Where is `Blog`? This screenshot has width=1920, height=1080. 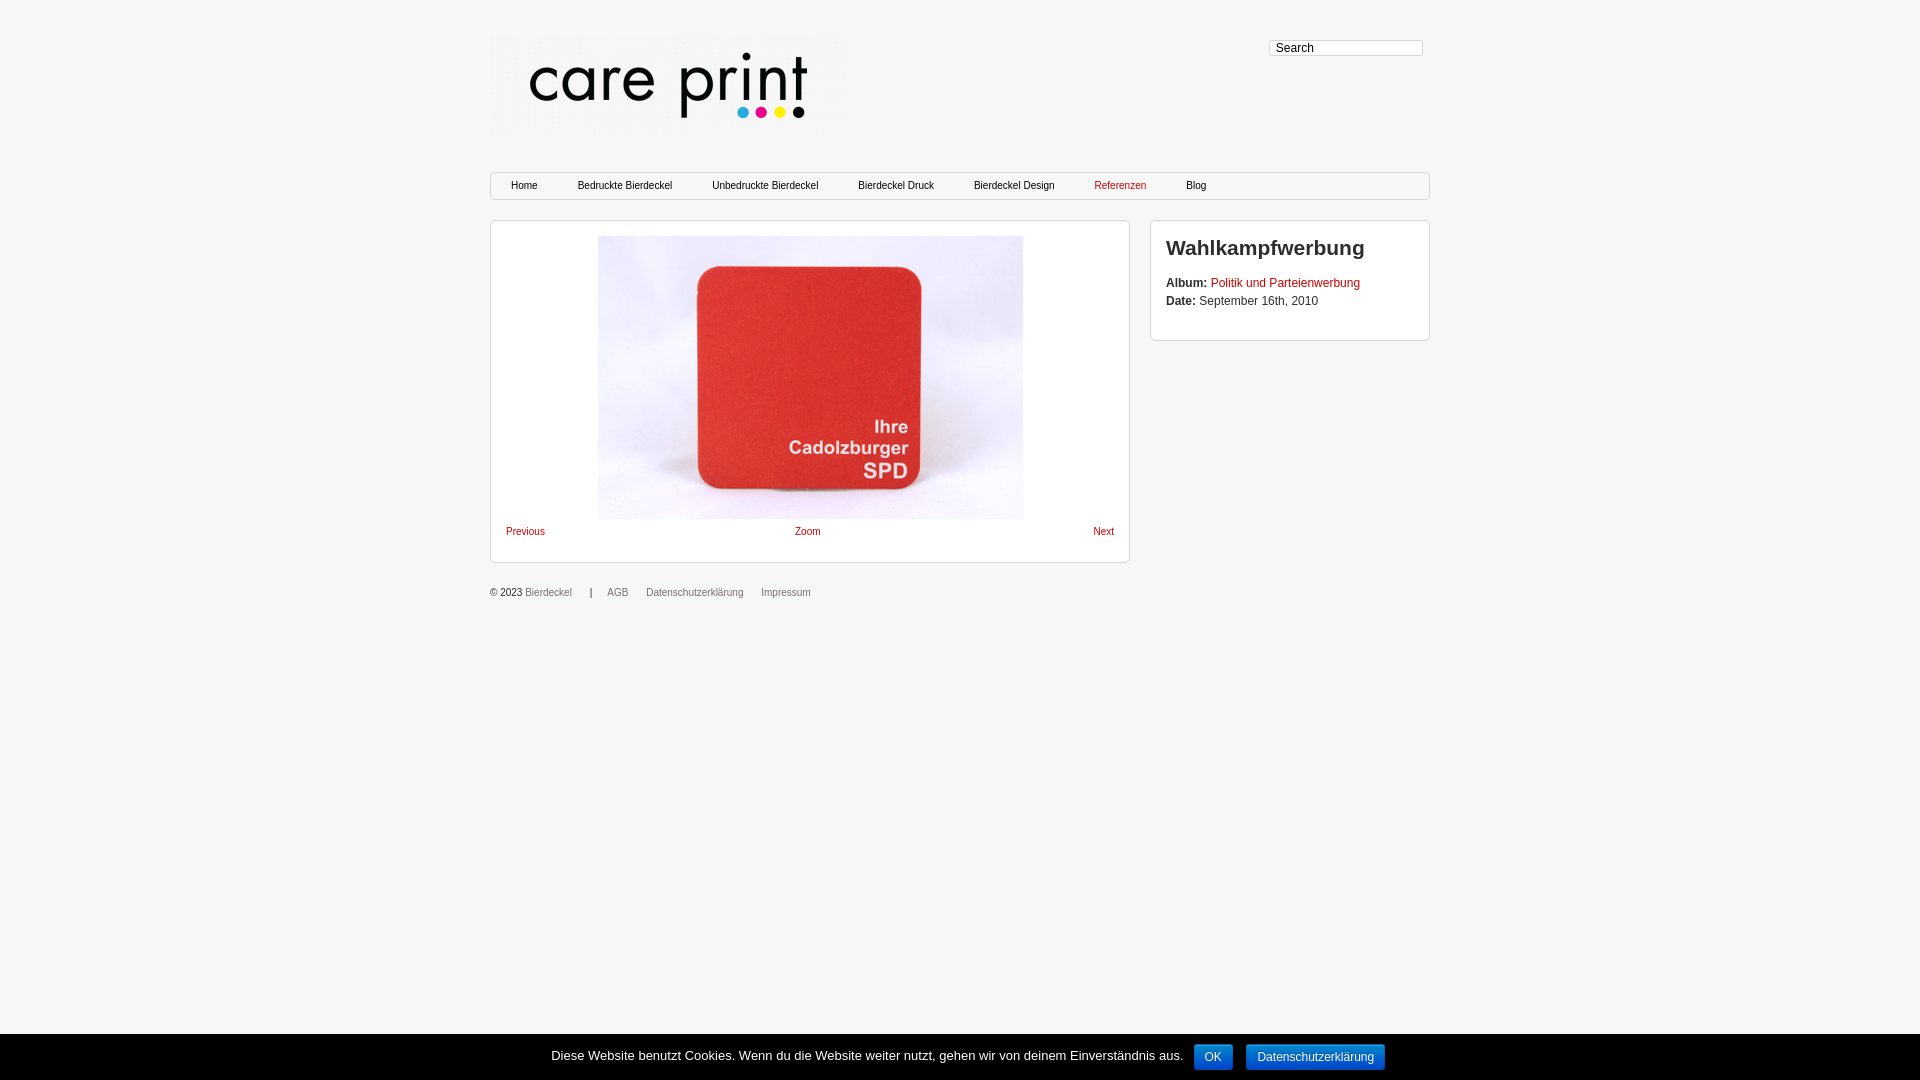
Blog is located at coordinates (1196, 186).